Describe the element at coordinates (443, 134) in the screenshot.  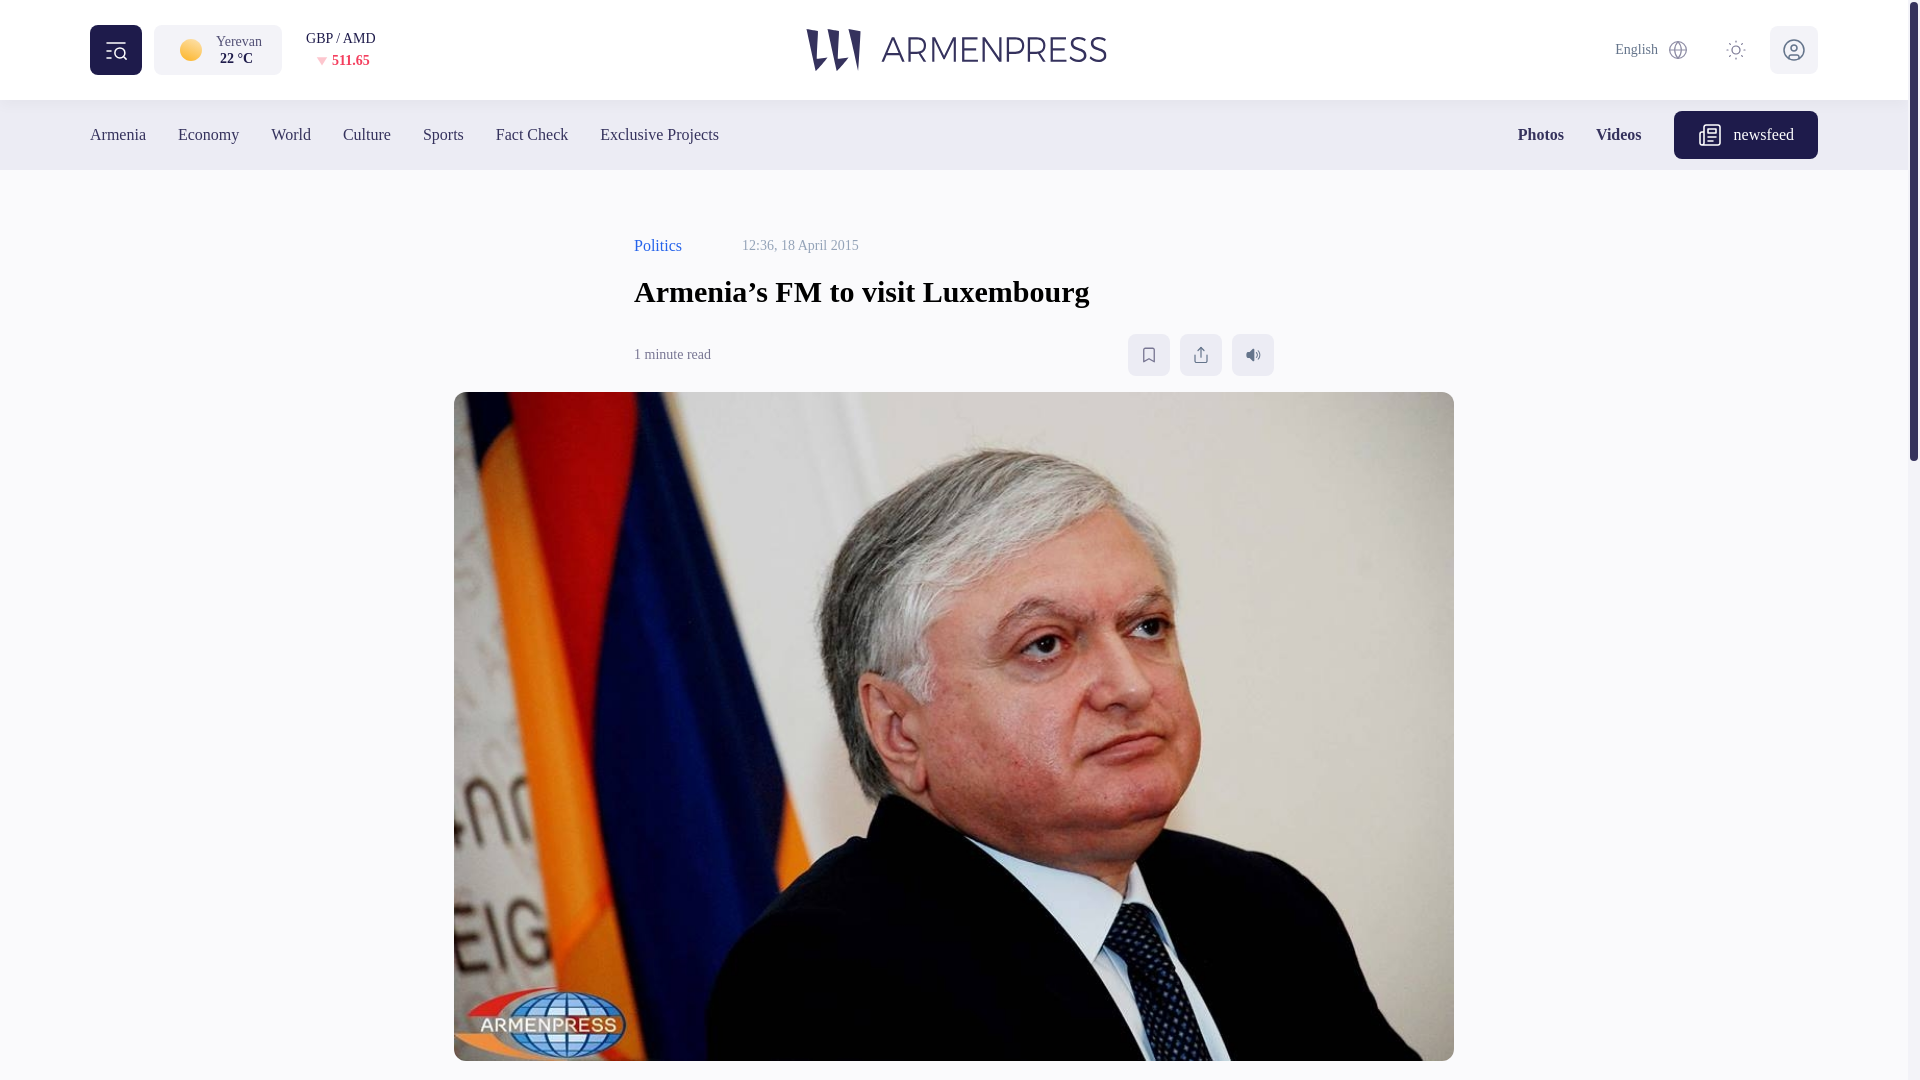
I see `Sports` at that location.